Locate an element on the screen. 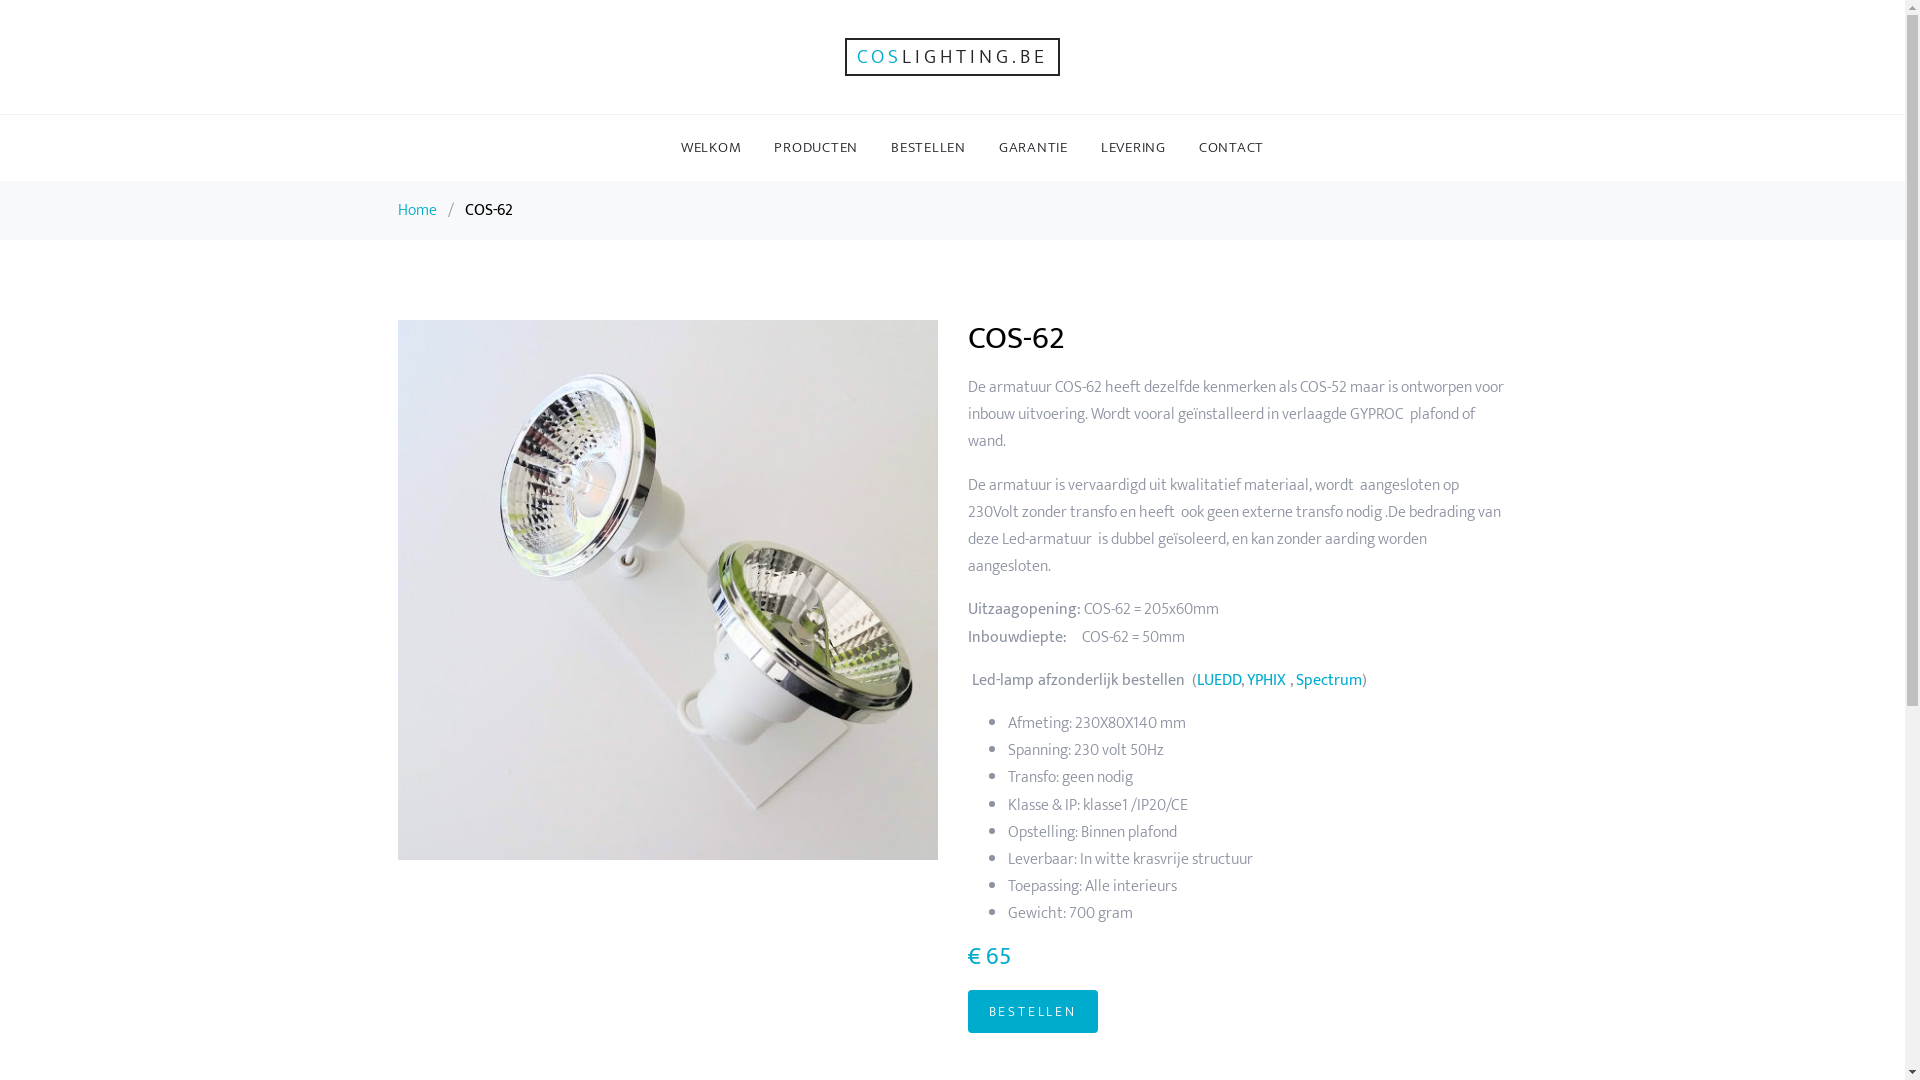 The width and height of the screenshot is (1920, 1080). CONTACT is located at coordinates (1232, 148).